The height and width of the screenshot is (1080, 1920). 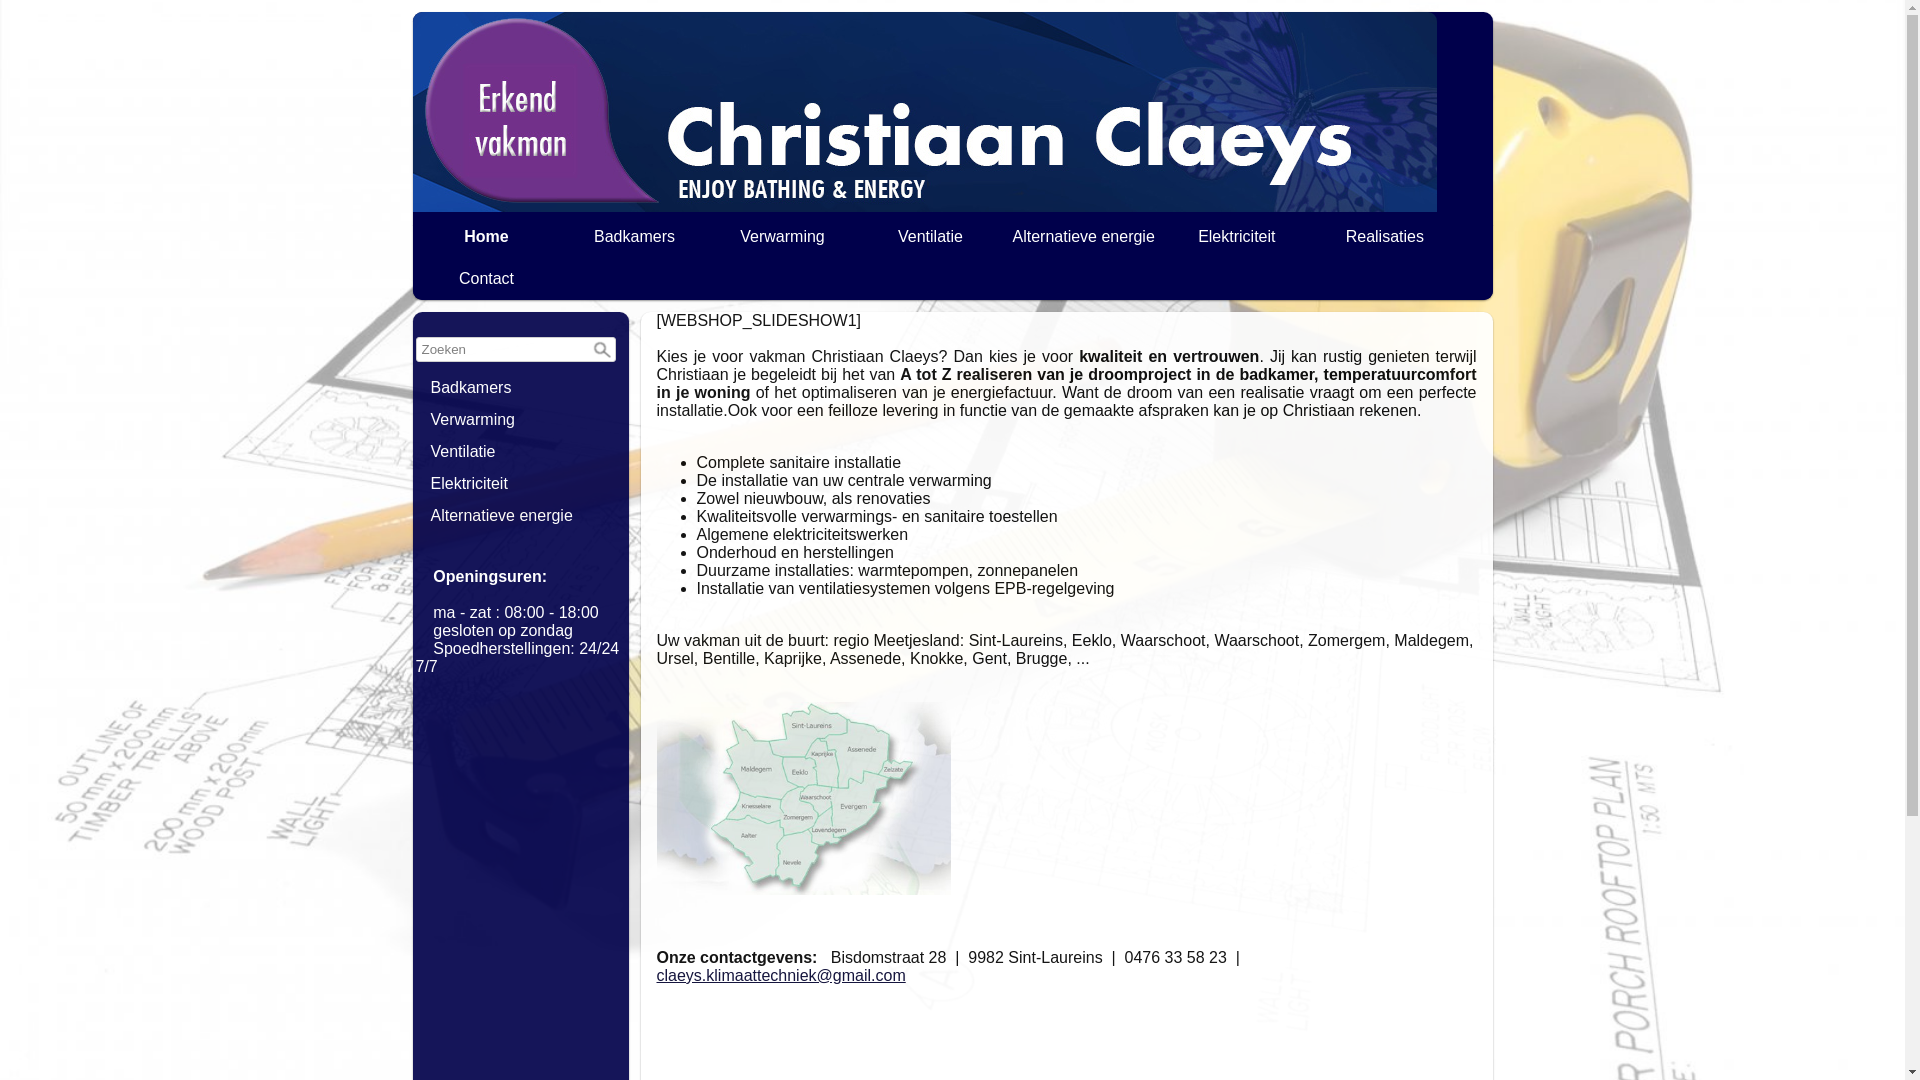 I want to click on Elektriciteit, so click(x=1237, y=237).